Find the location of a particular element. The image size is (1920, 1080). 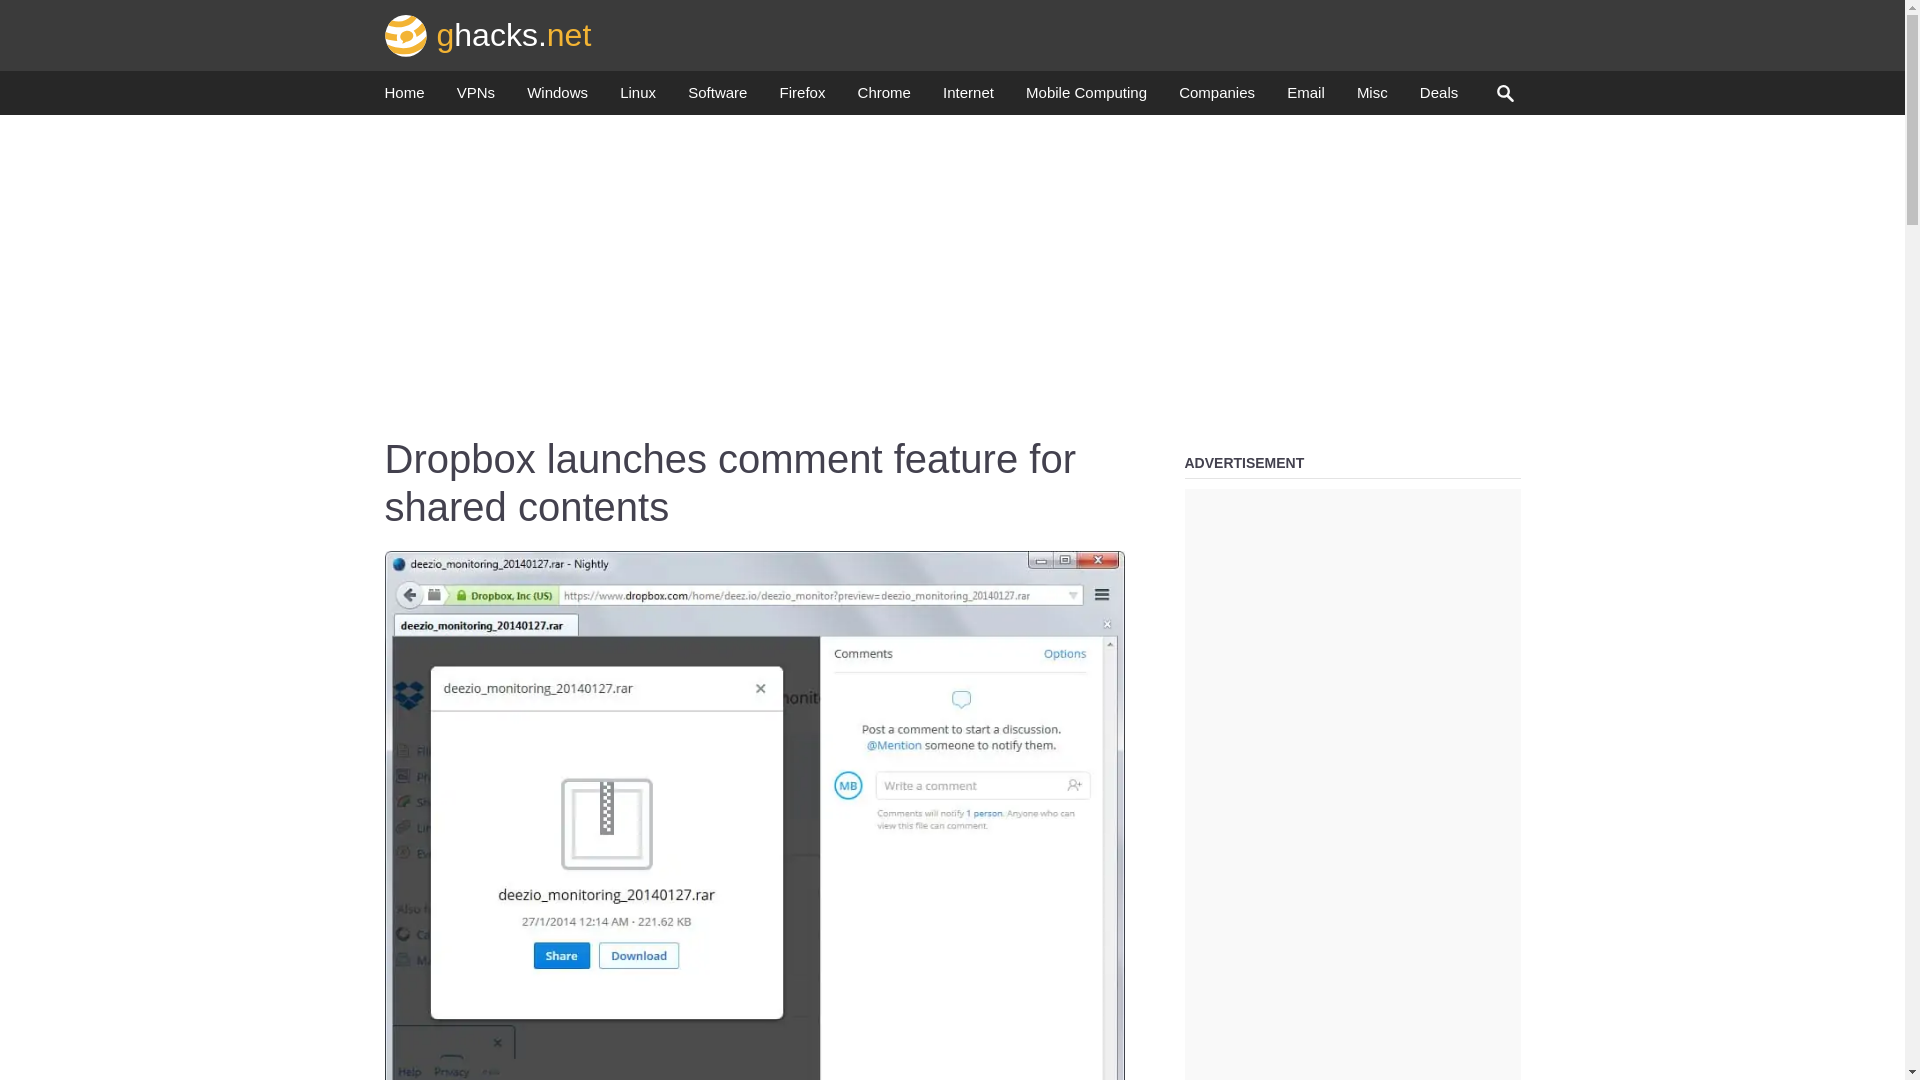

Misc is located at coordinates (1372, 98).